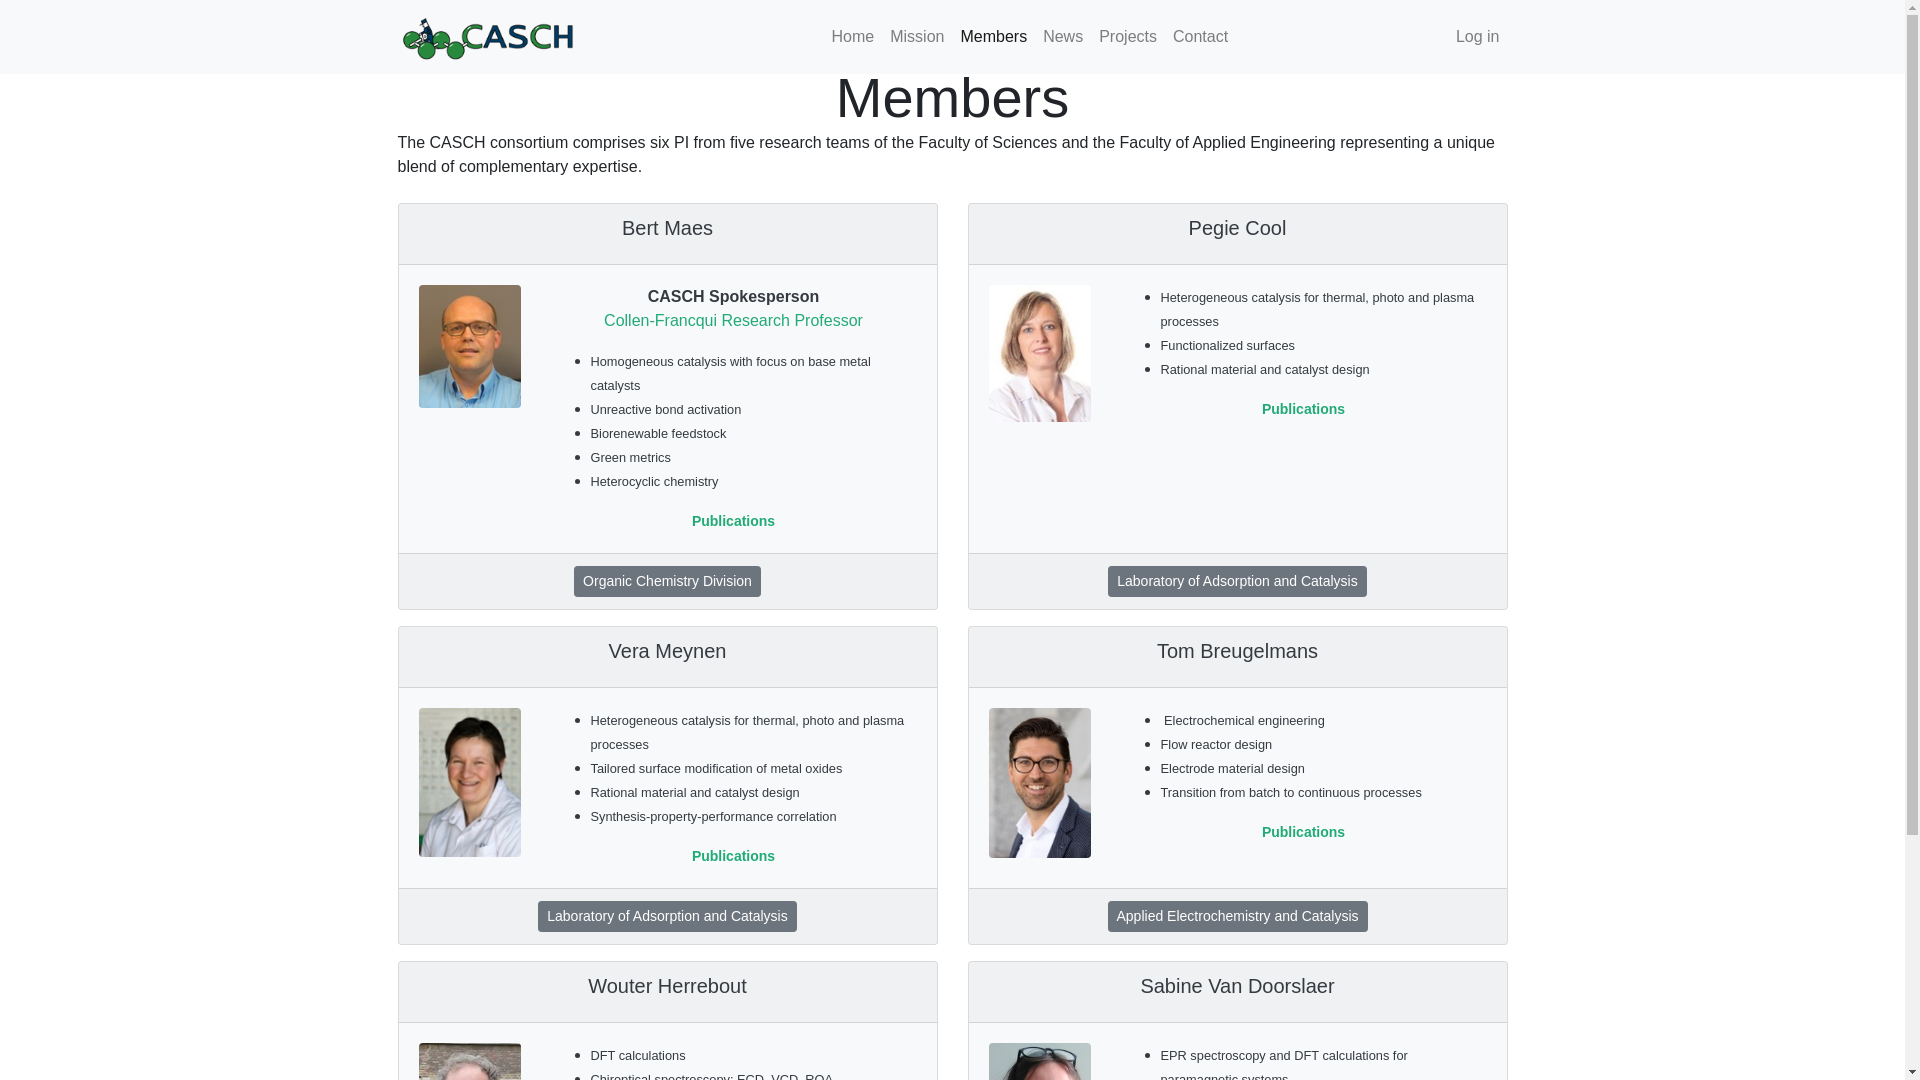 This screenshot has width=1920, height=1080. I want to click on Members, so click(994, 37).